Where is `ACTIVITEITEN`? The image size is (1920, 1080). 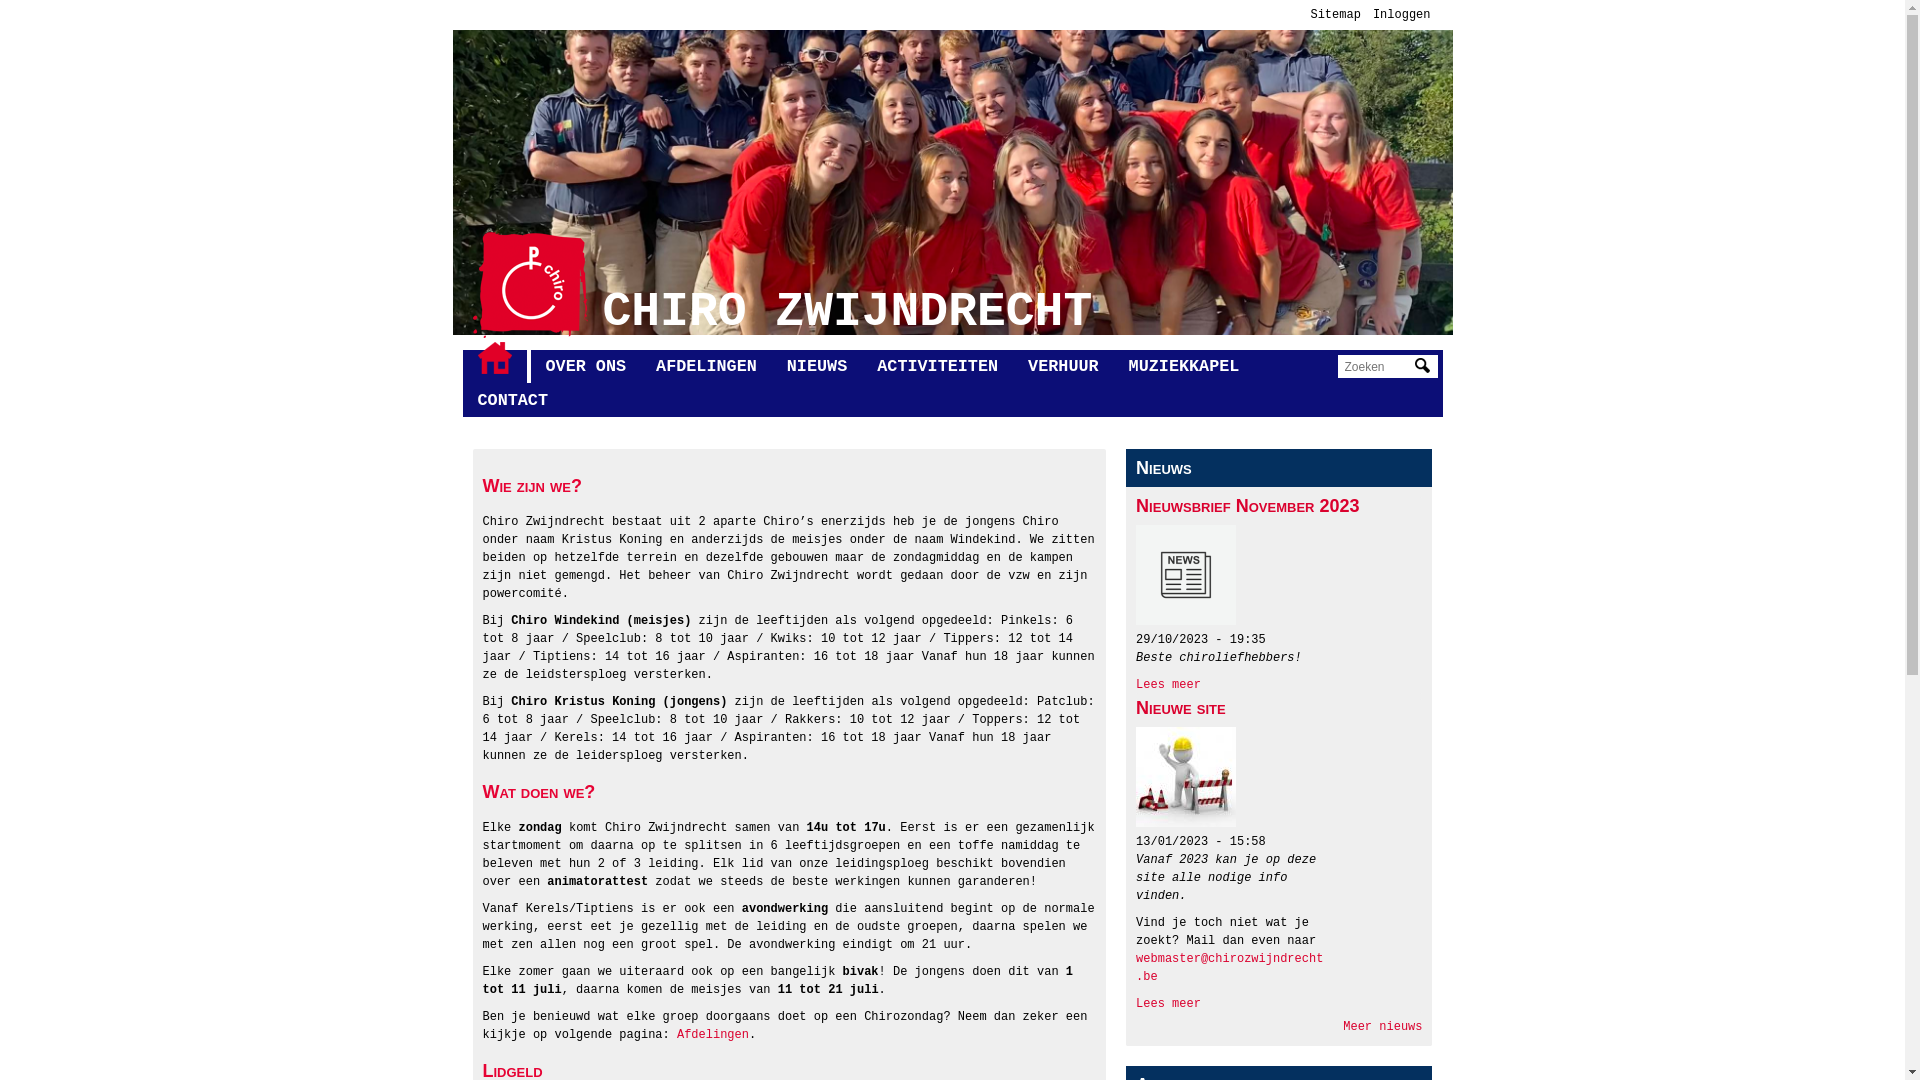
ACTIVITEITEN is located at coordinates (938, 367).